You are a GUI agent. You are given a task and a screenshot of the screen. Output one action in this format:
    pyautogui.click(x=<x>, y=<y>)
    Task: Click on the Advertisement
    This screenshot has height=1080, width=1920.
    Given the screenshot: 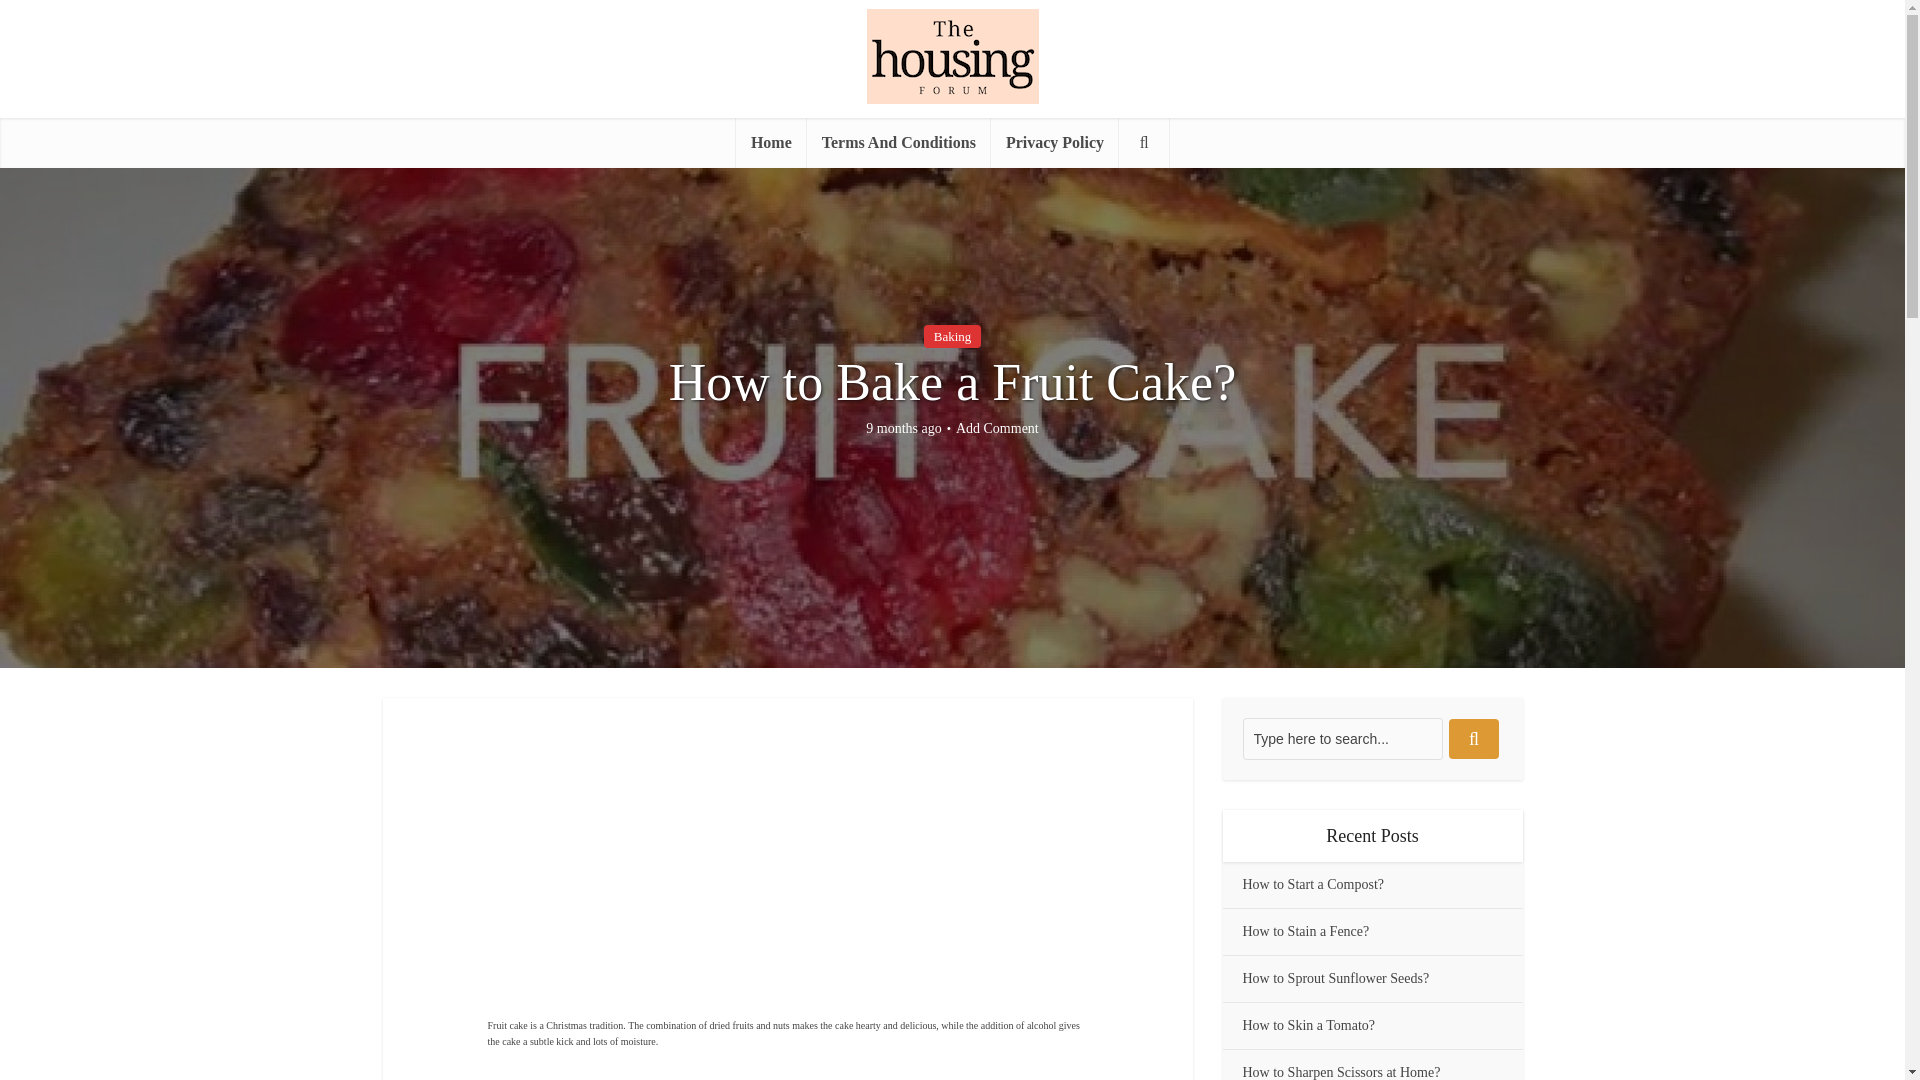 What is the action you would take?
    pyautogui.click(x=868, y=873)
    